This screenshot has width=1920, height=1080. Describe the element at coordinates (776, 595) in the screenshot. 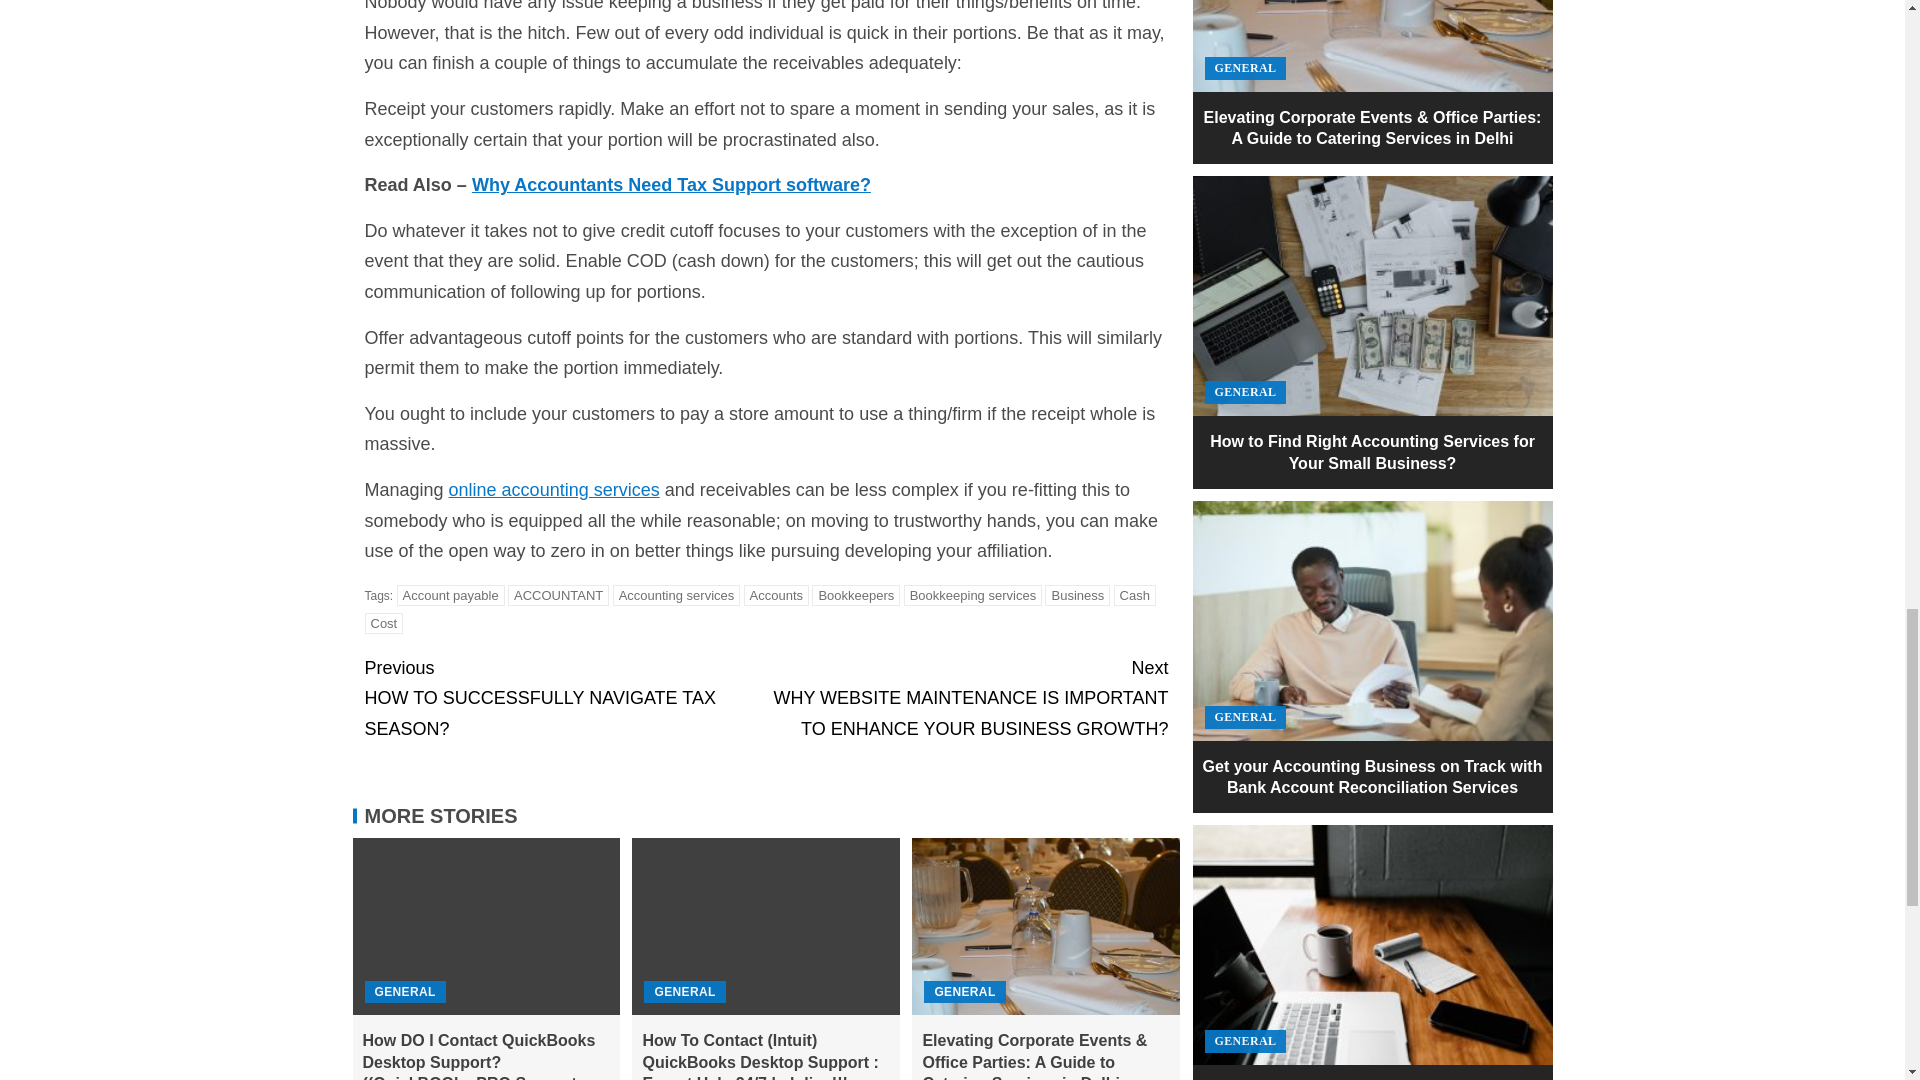

I see `Accounts` at that location.